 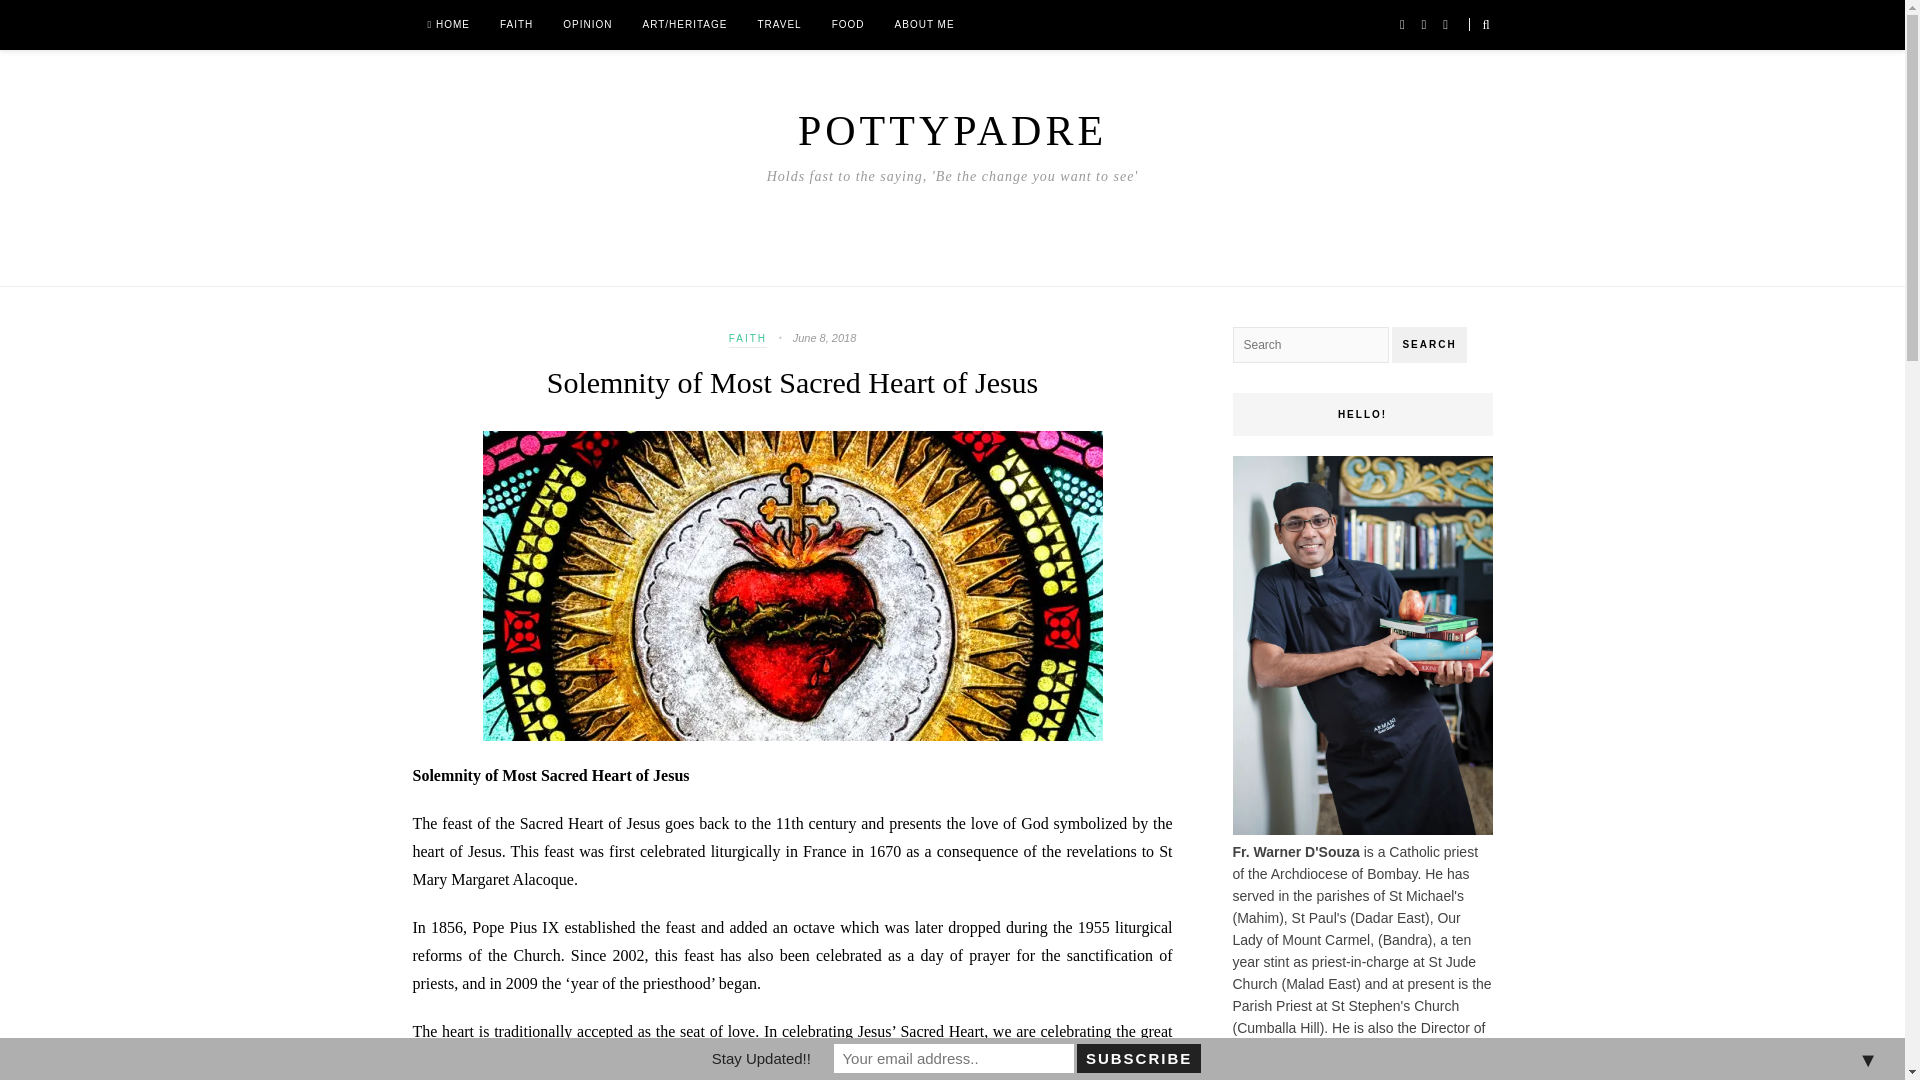 I want to click on HOME, so click(x=448, y=24).